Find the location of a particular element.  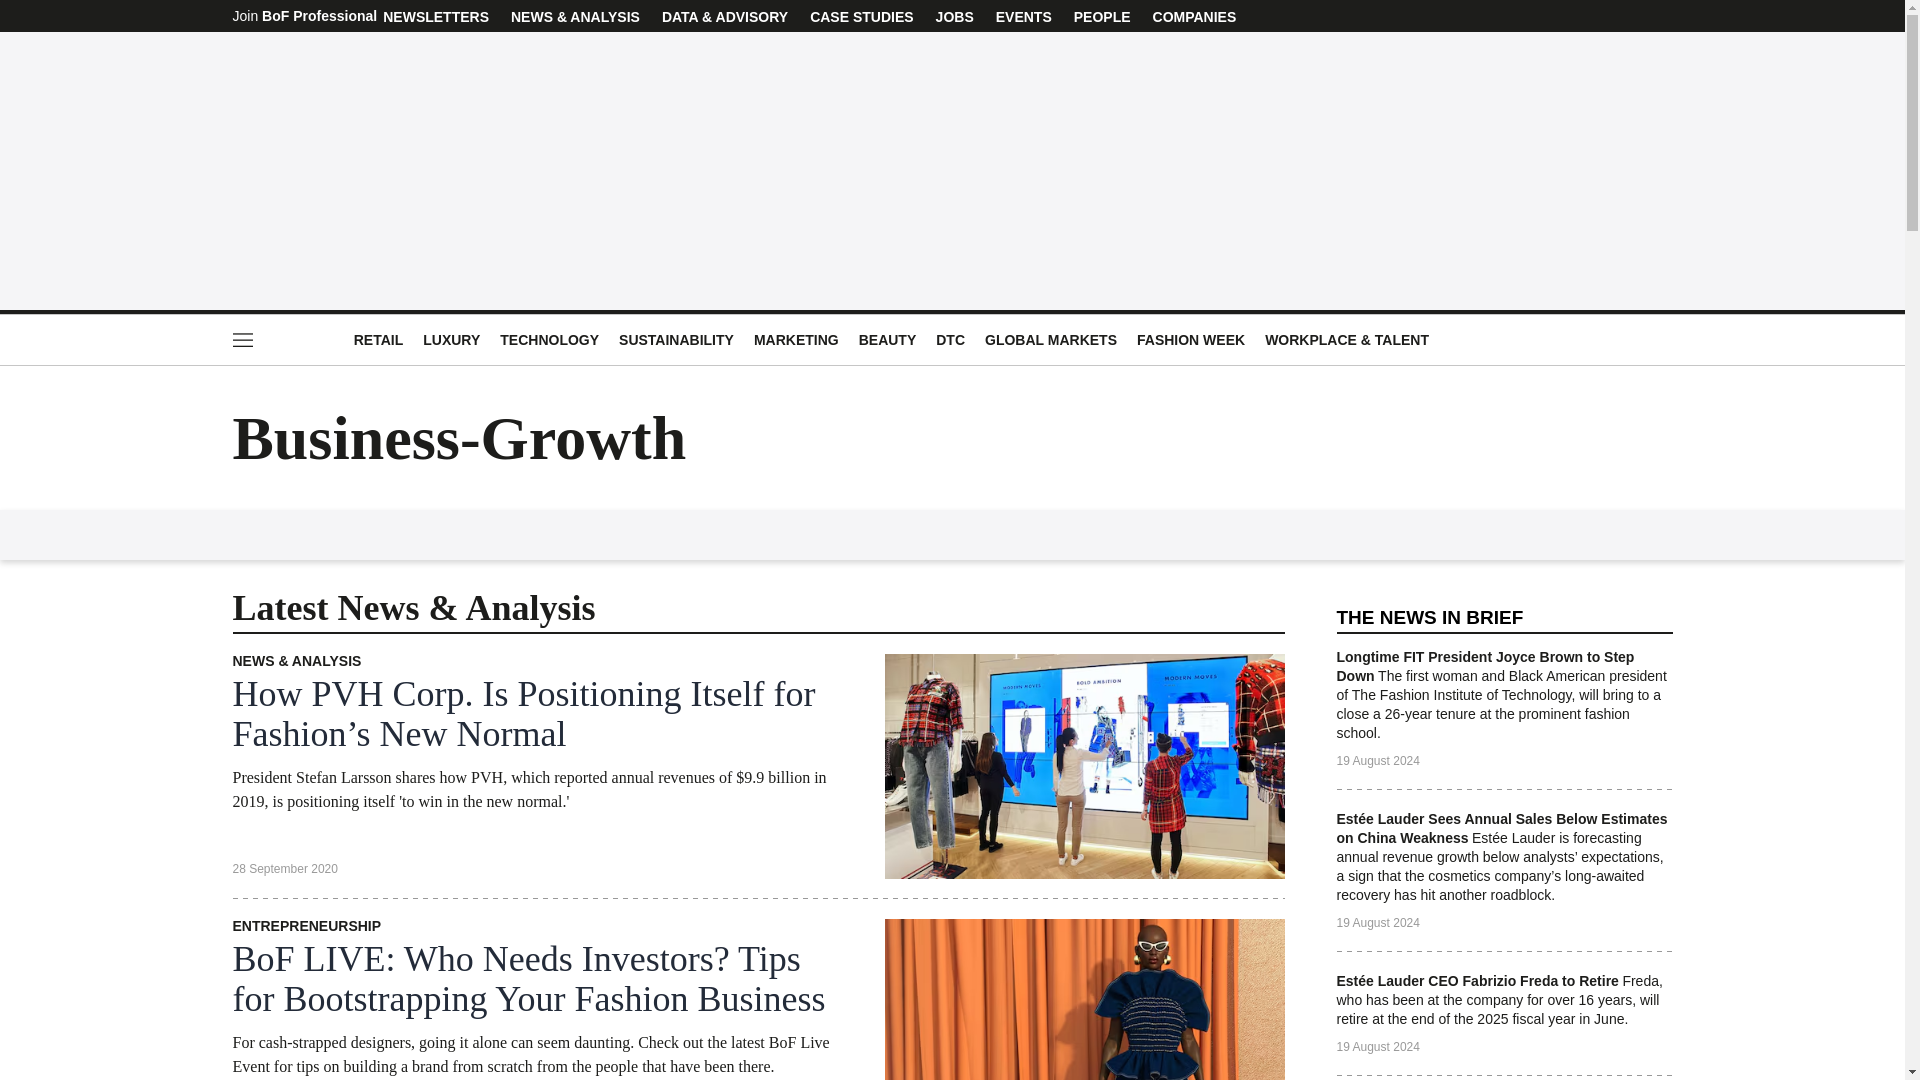

EVENTS is located at coordinates (1023, 16).